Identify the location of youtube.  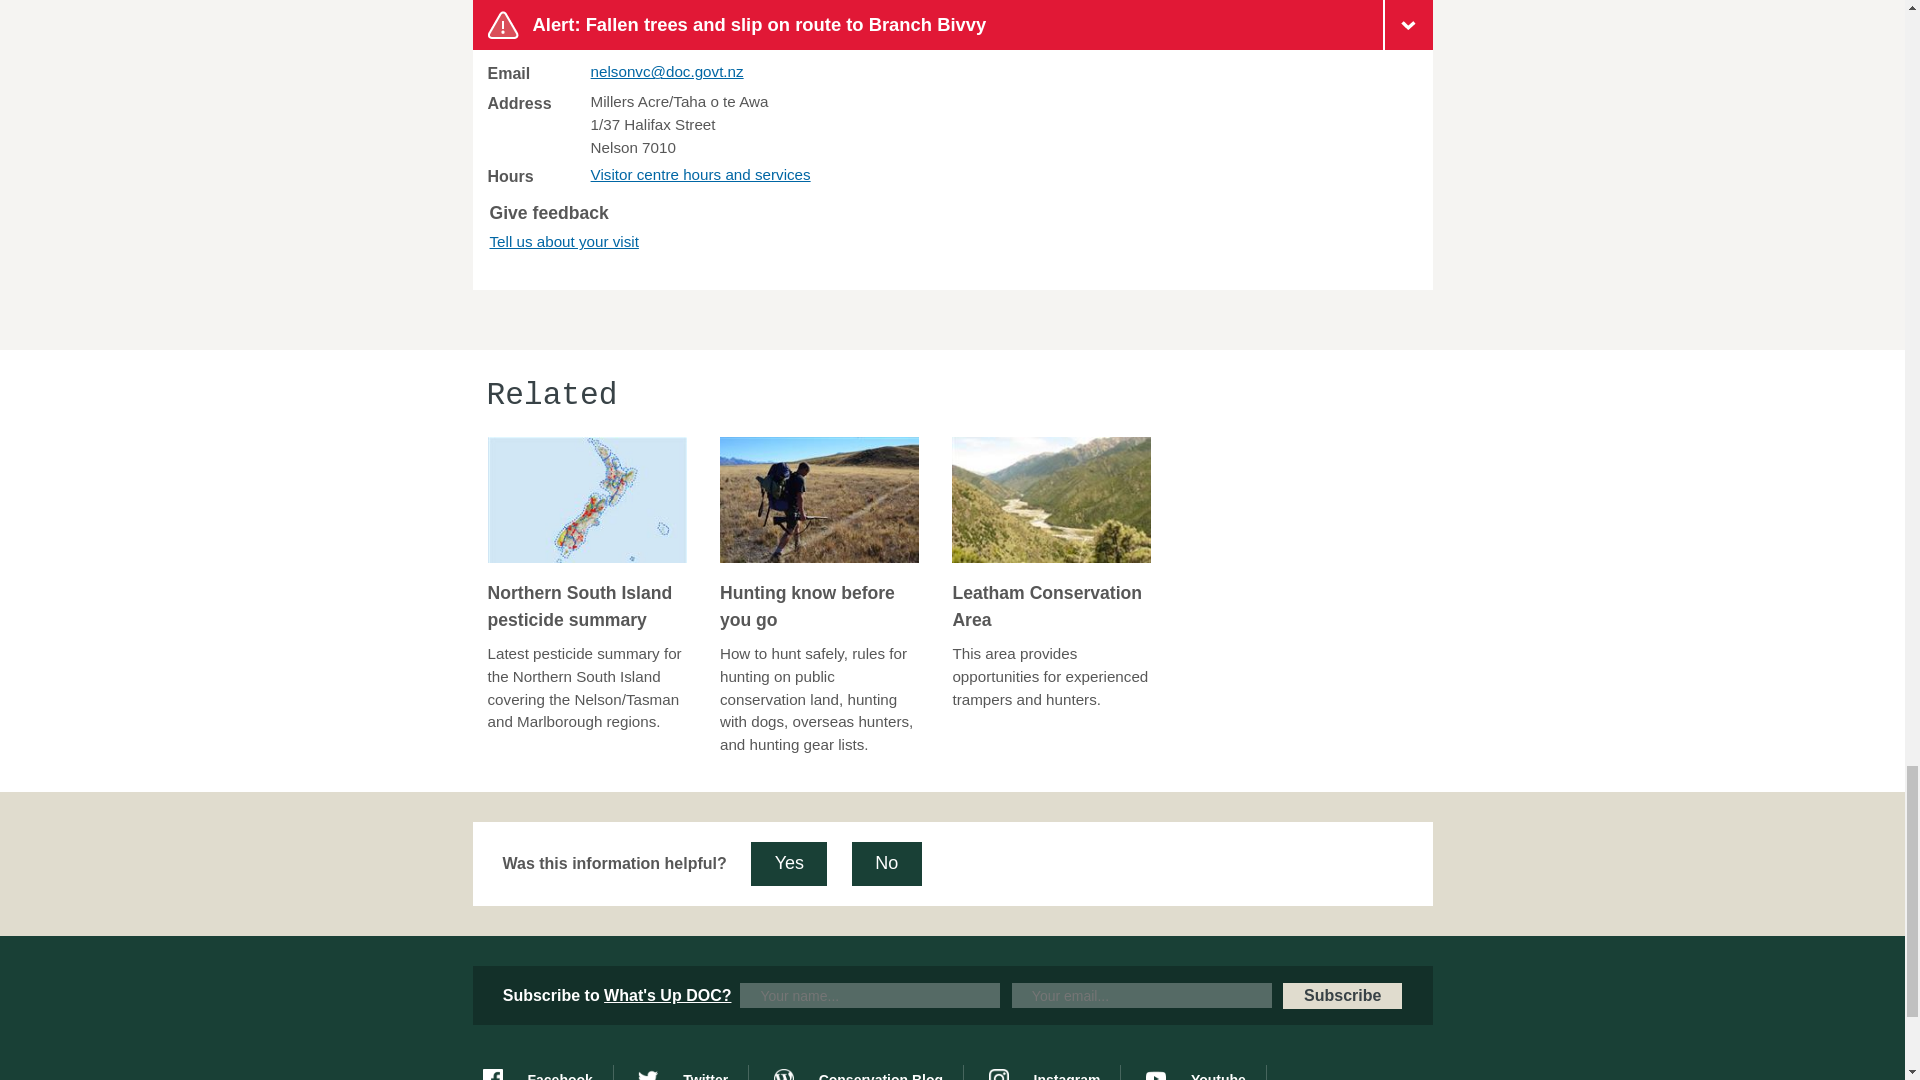
(1206, 1072).